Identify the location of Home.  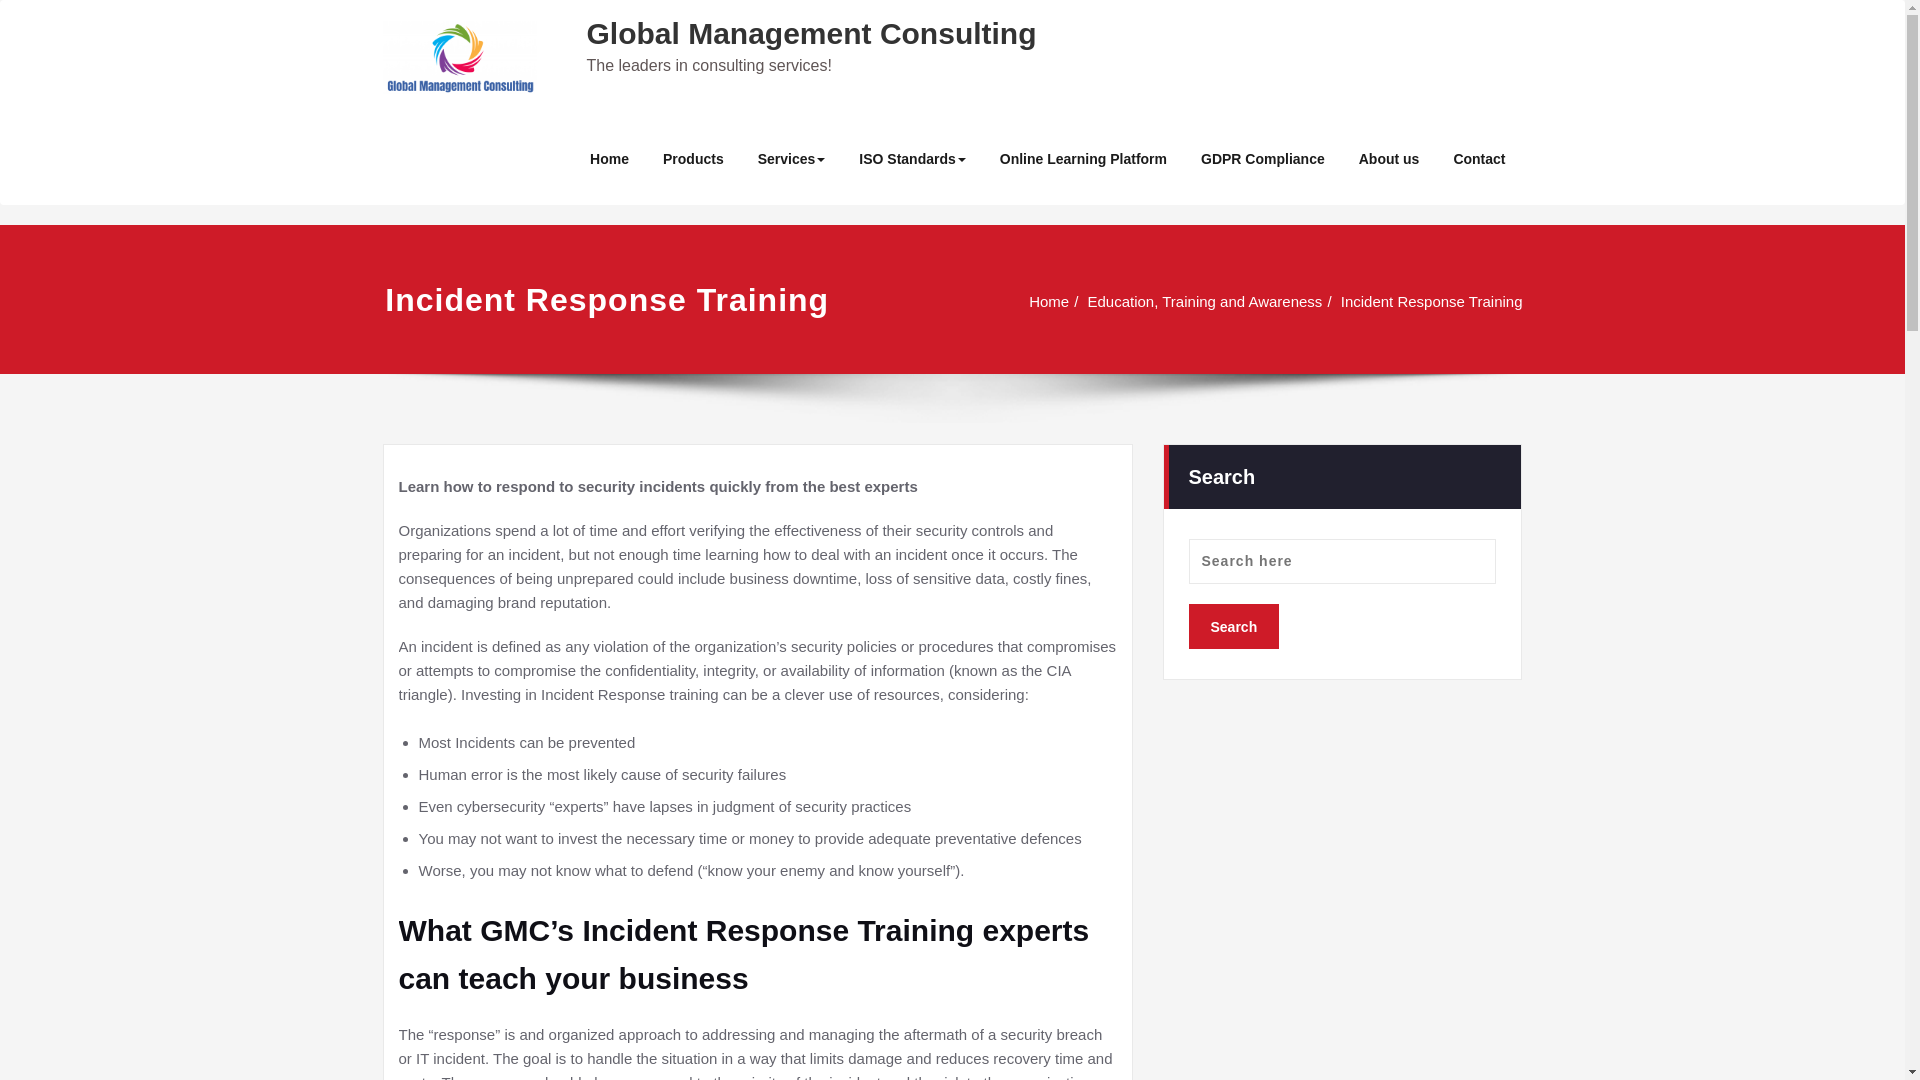
(1049, 300).